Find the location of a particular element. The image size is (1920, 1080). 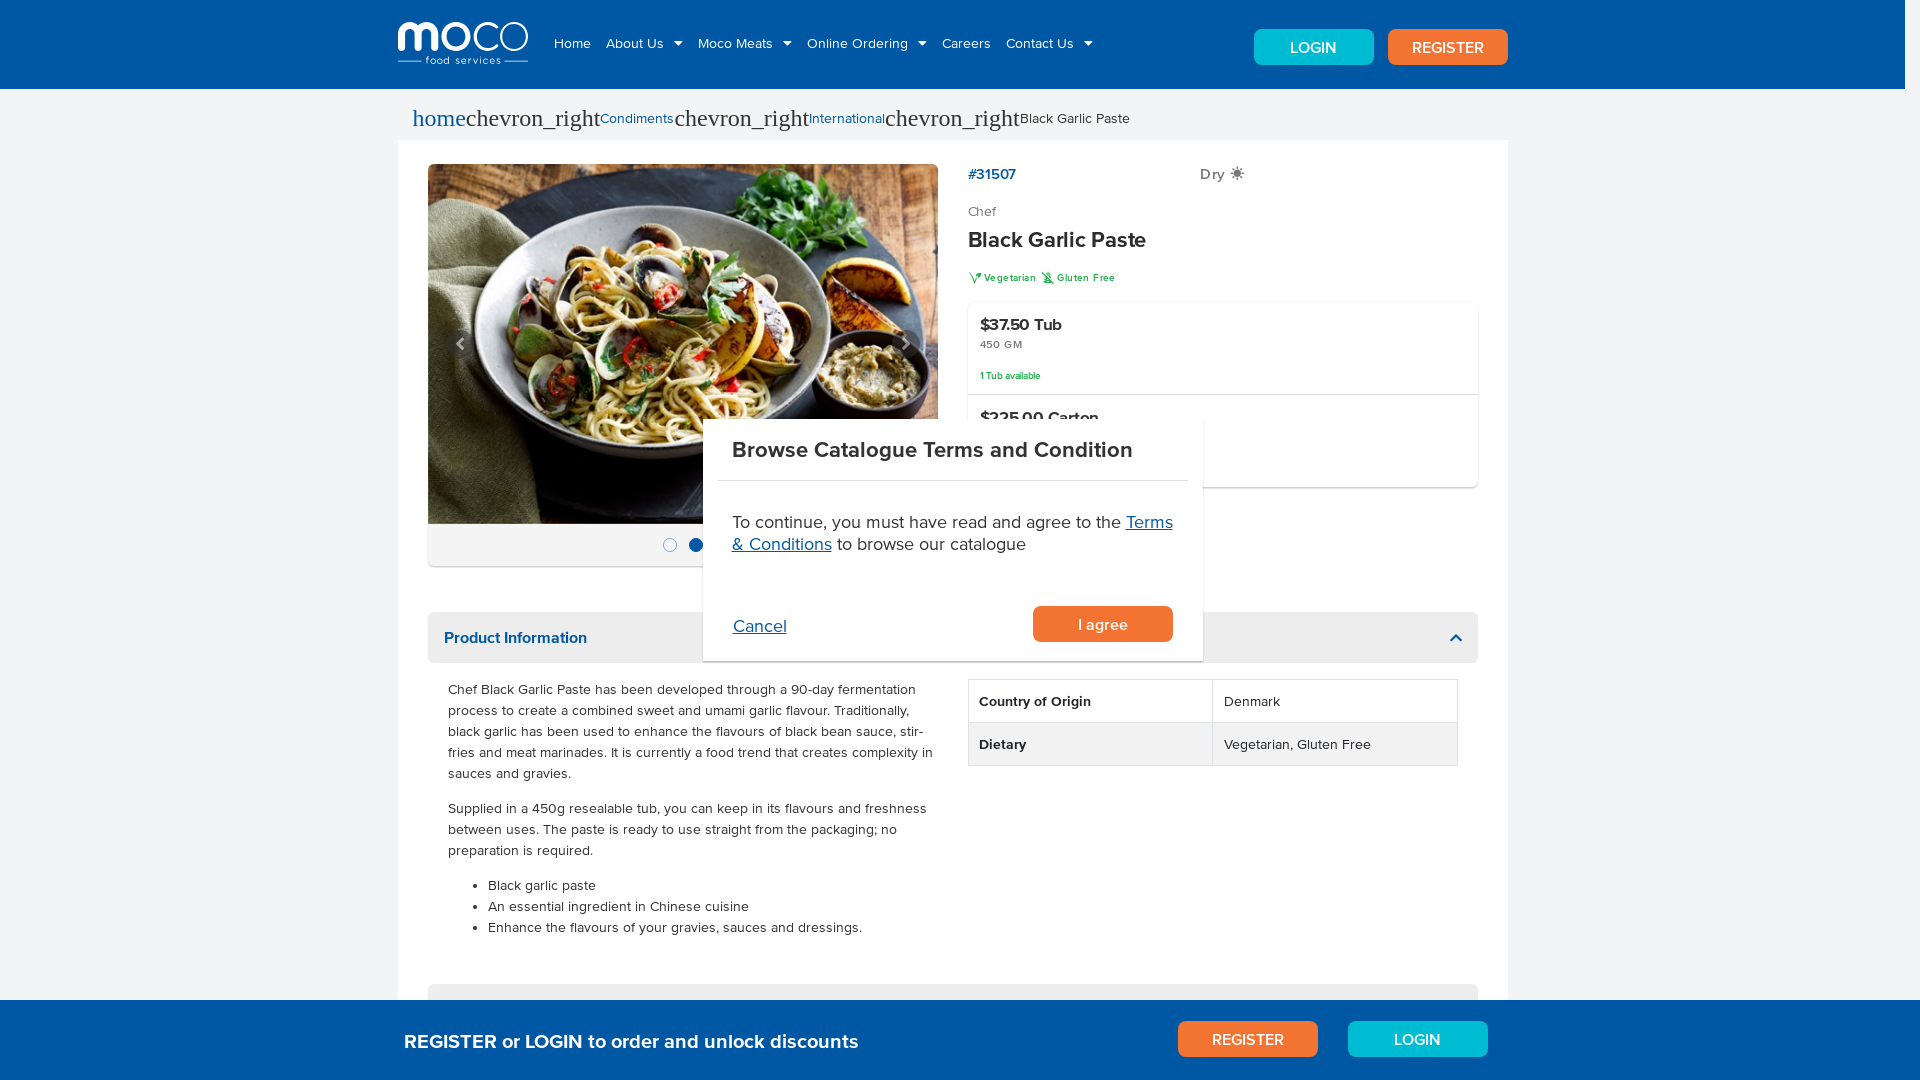

About Us is located at coordinates (642, 42).